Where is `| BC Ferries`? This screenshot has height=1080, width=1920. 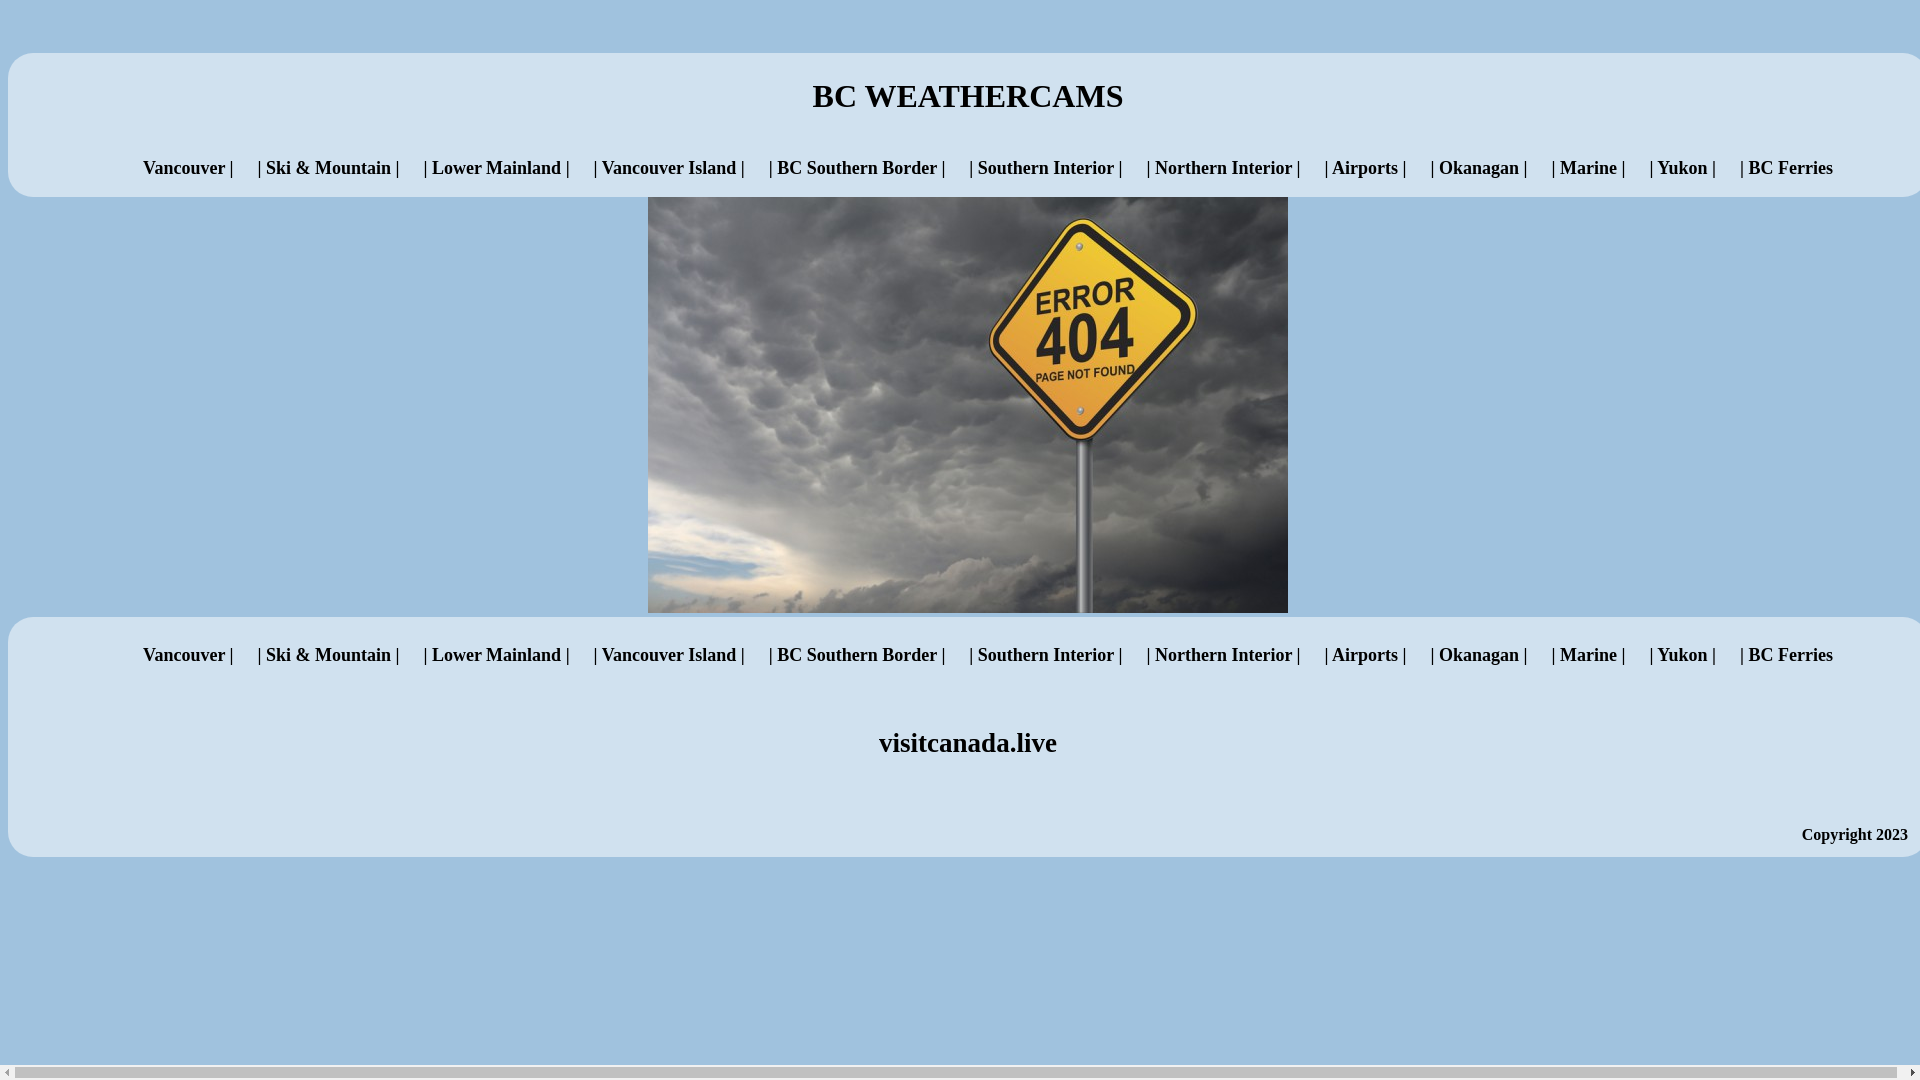 | BC Ferries is located at coordinates (1786, 654).